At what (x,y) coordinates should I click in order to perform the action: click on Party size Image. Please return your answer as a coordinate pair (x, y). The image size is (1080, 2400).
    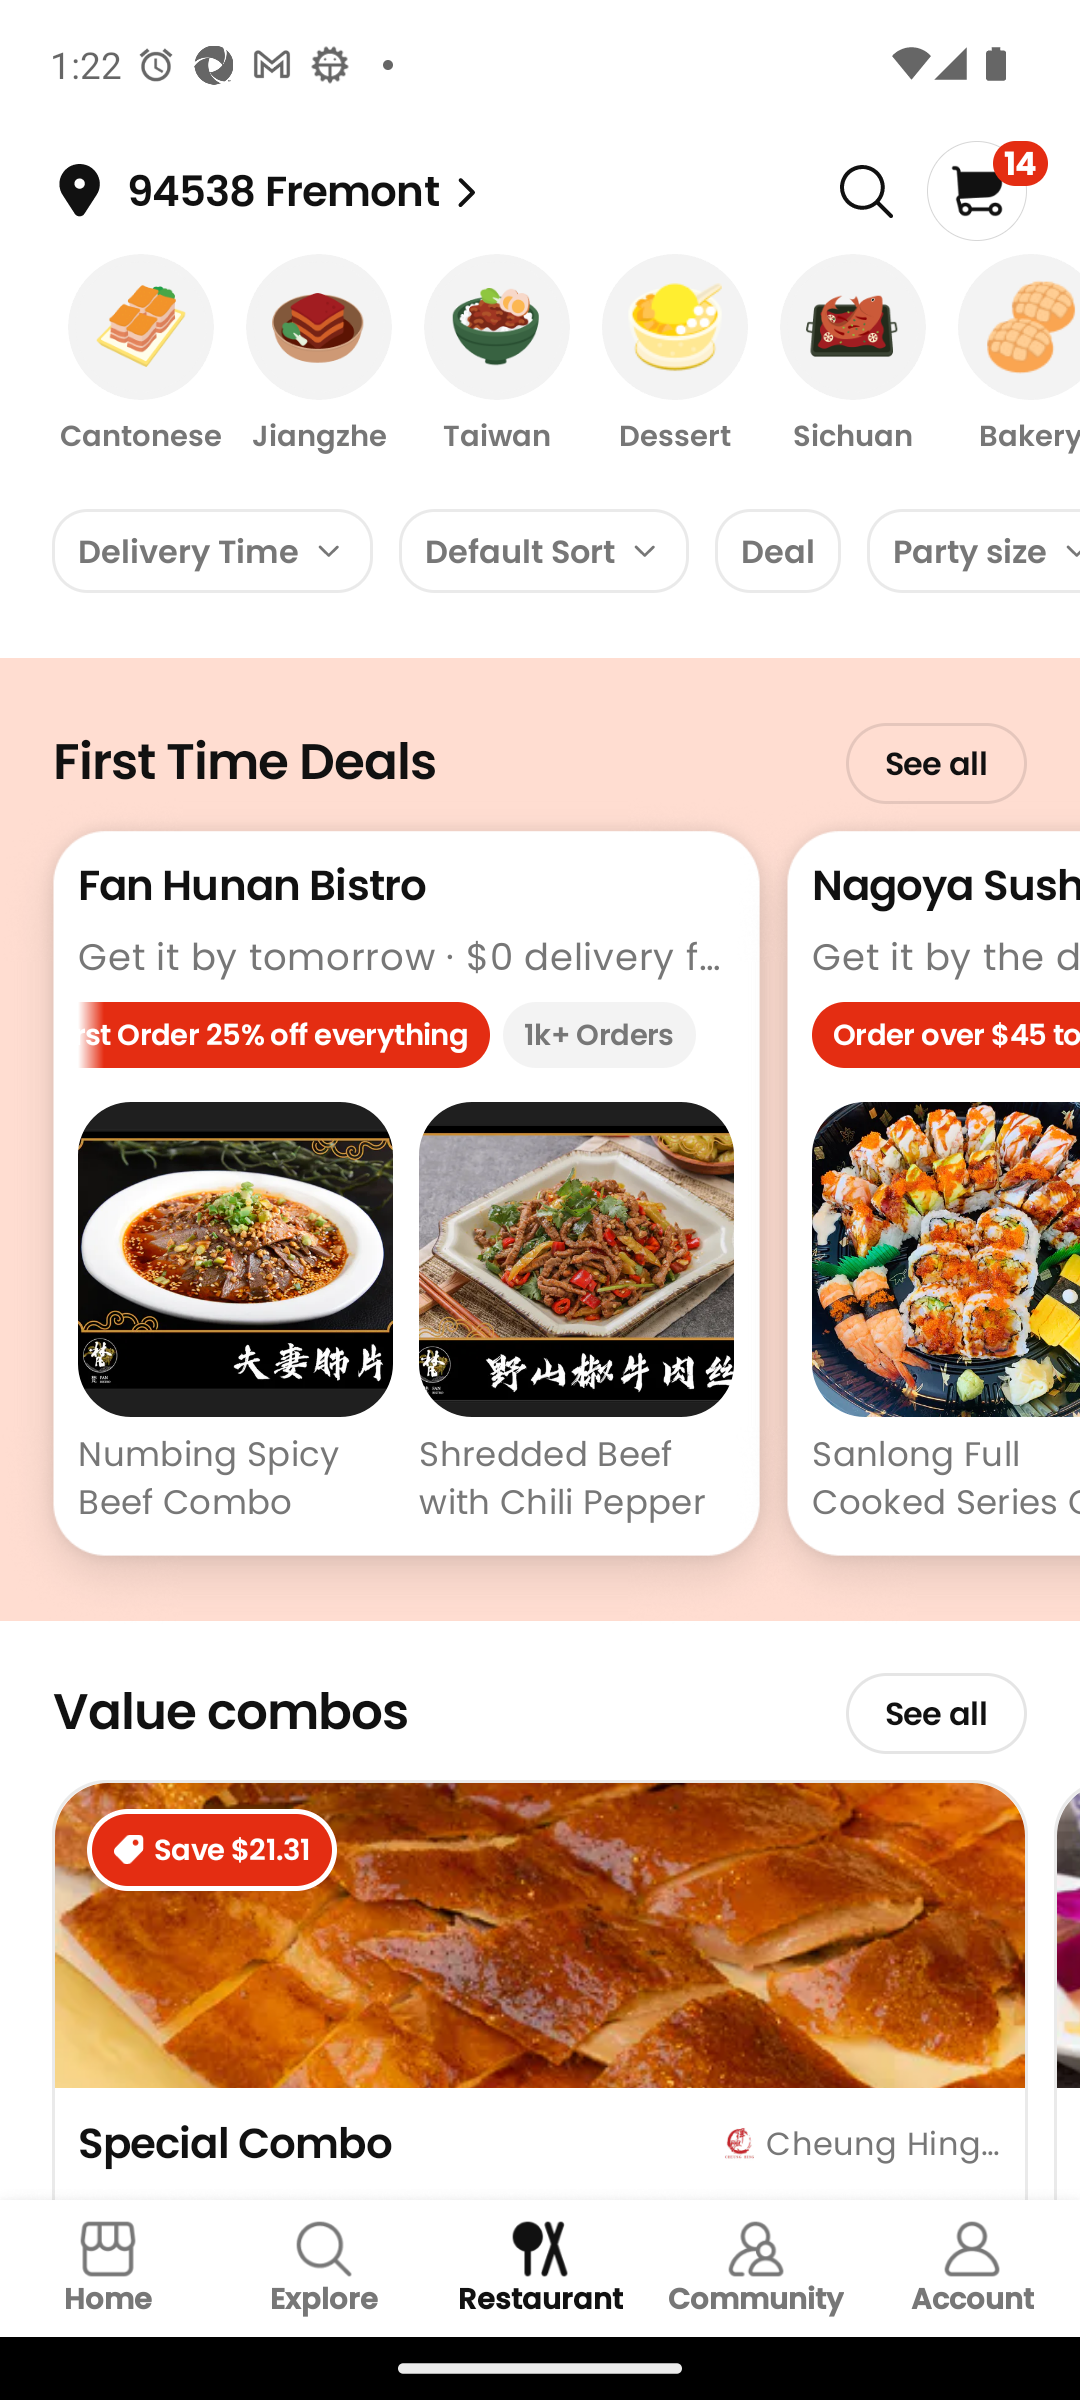
    Looking at the image, I should click on (974, 550).